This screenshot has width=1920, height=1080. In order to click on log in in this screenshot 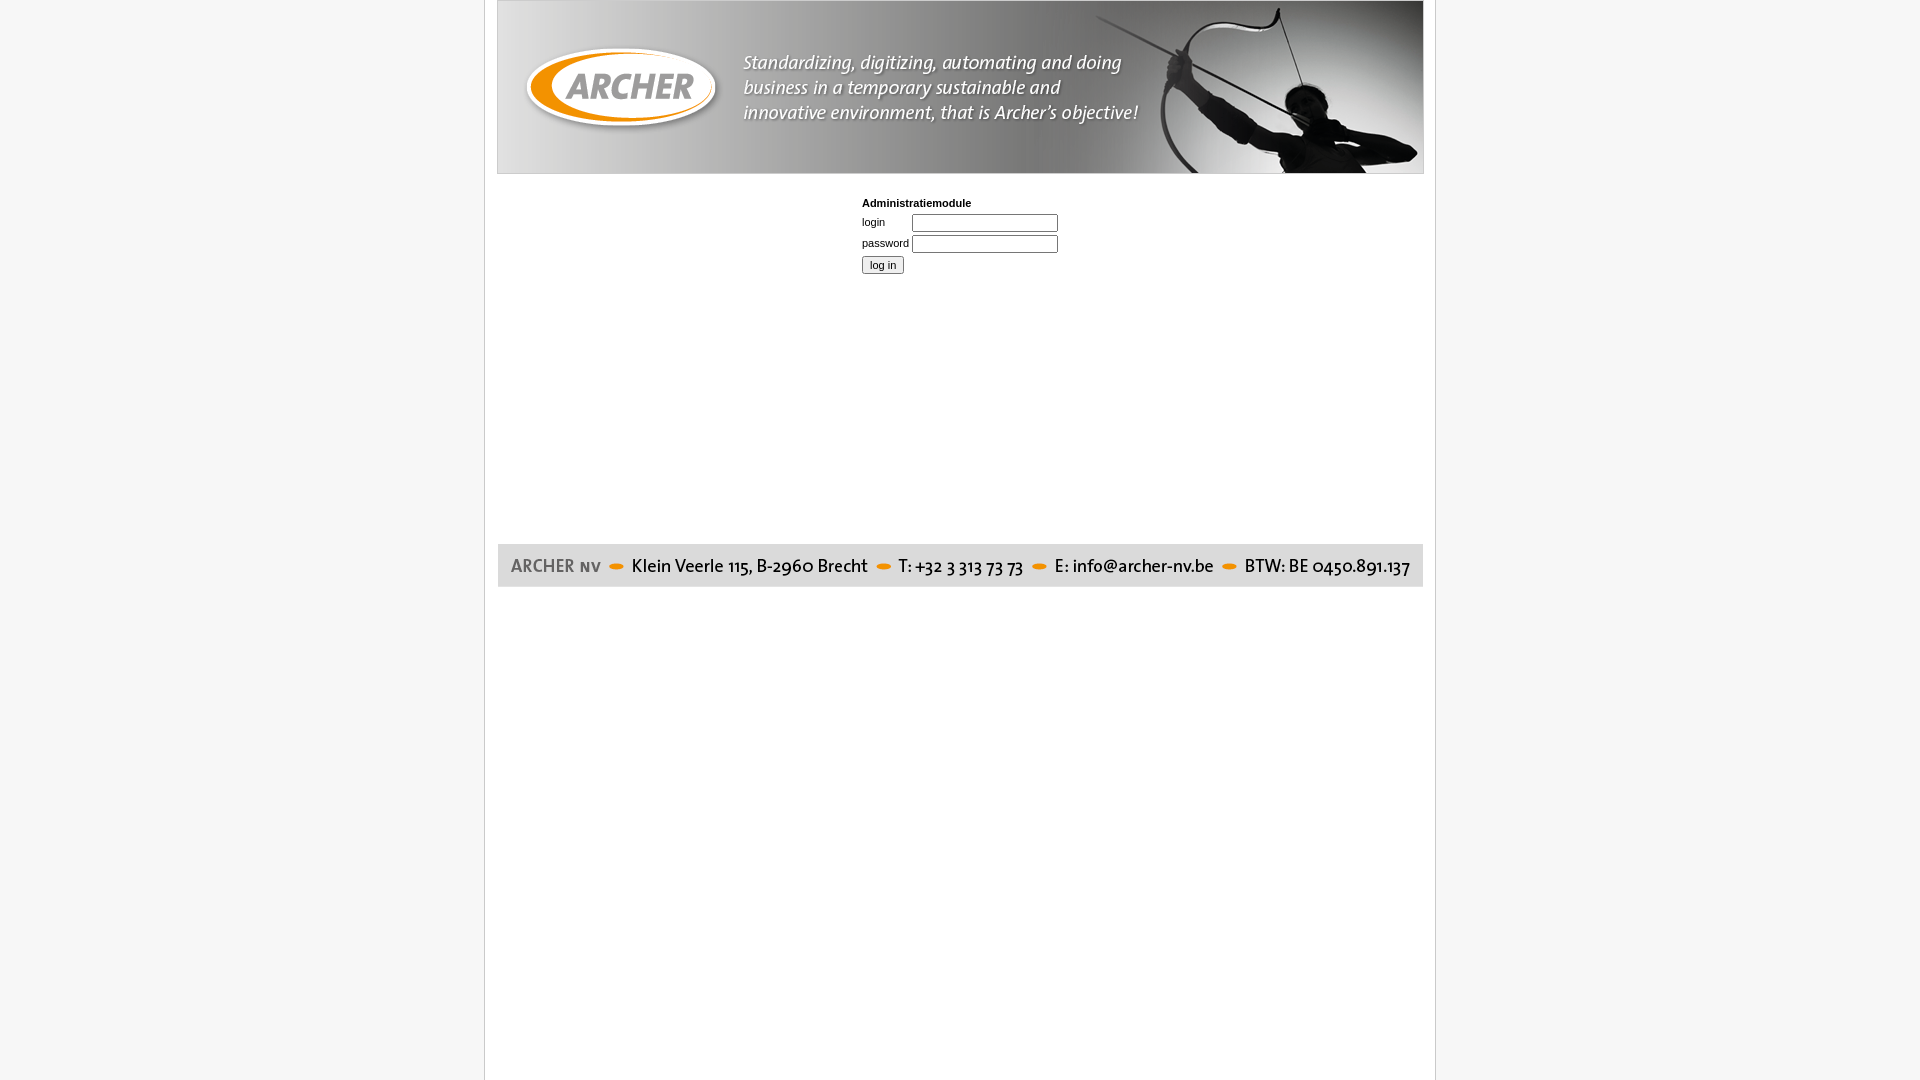, I will do `click(883, 265)`.